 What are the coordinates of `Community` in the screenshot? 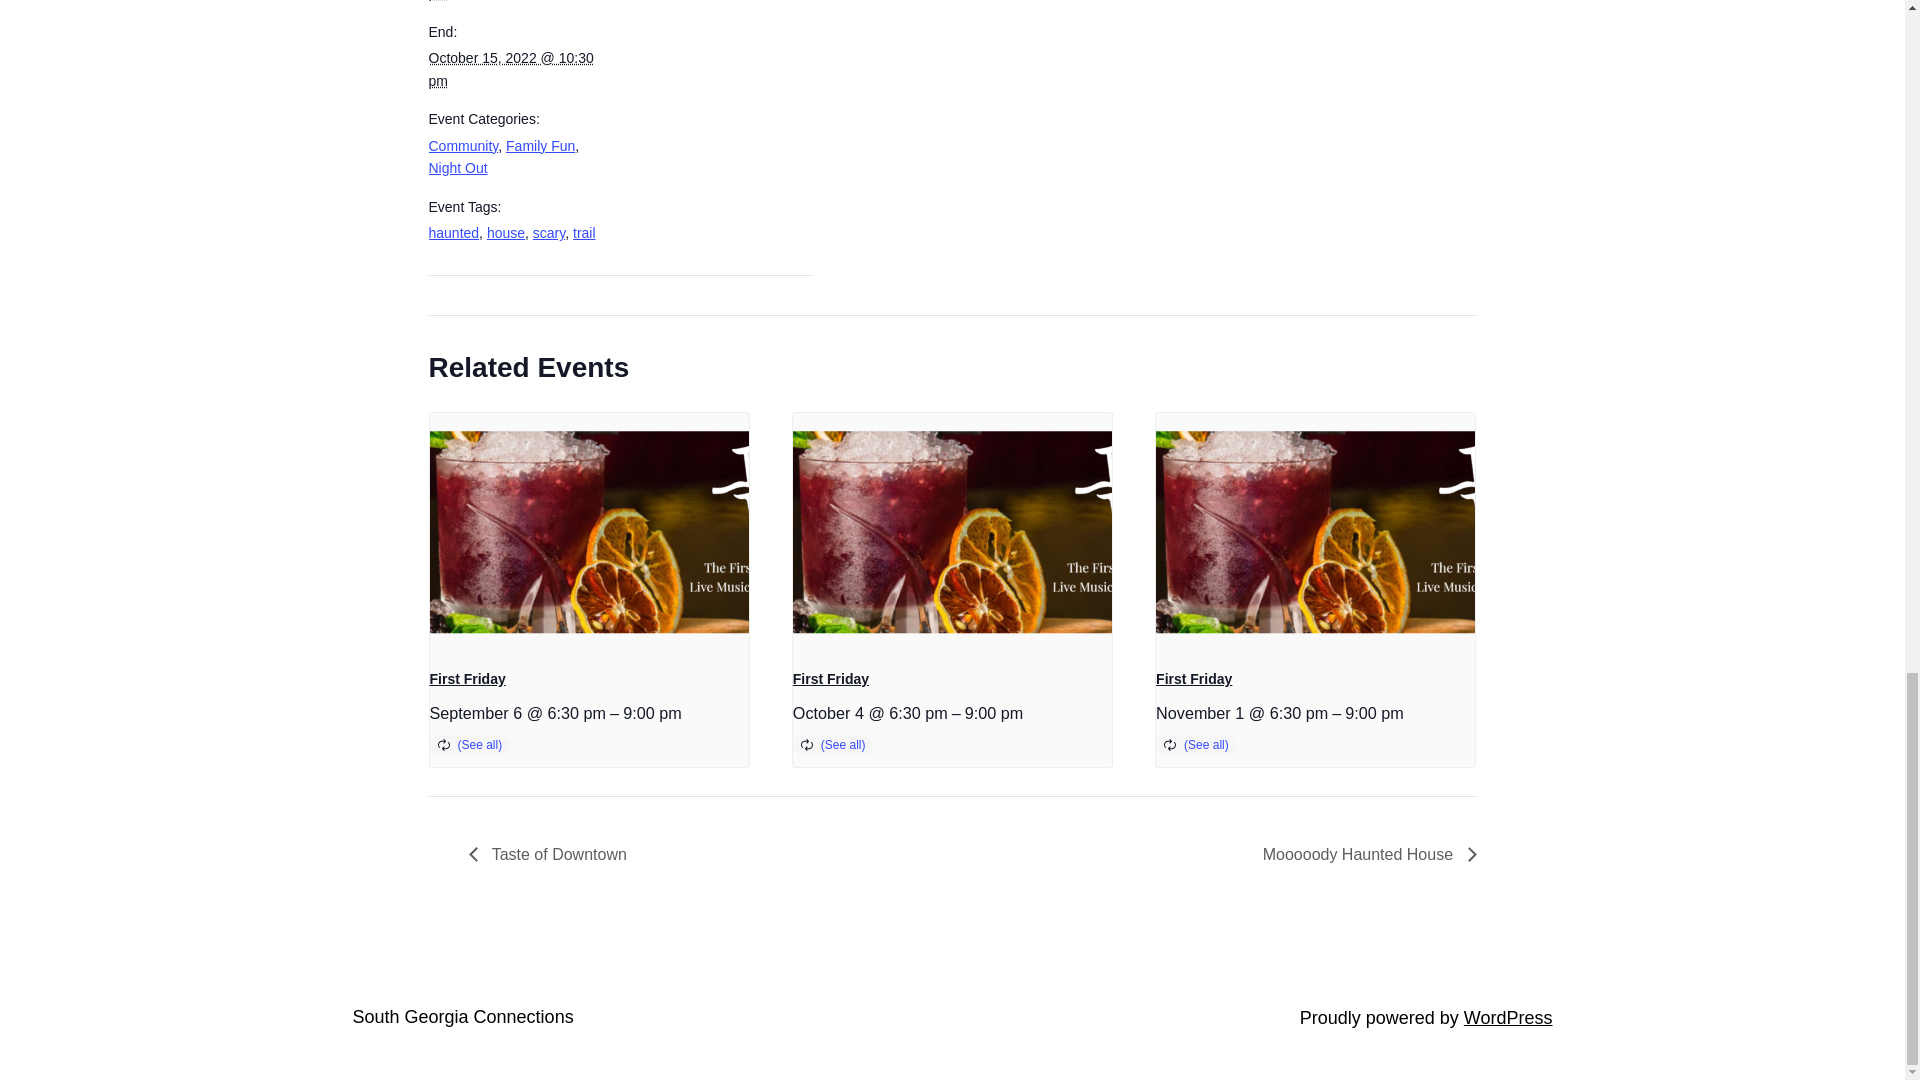 It's located at (462, 146).